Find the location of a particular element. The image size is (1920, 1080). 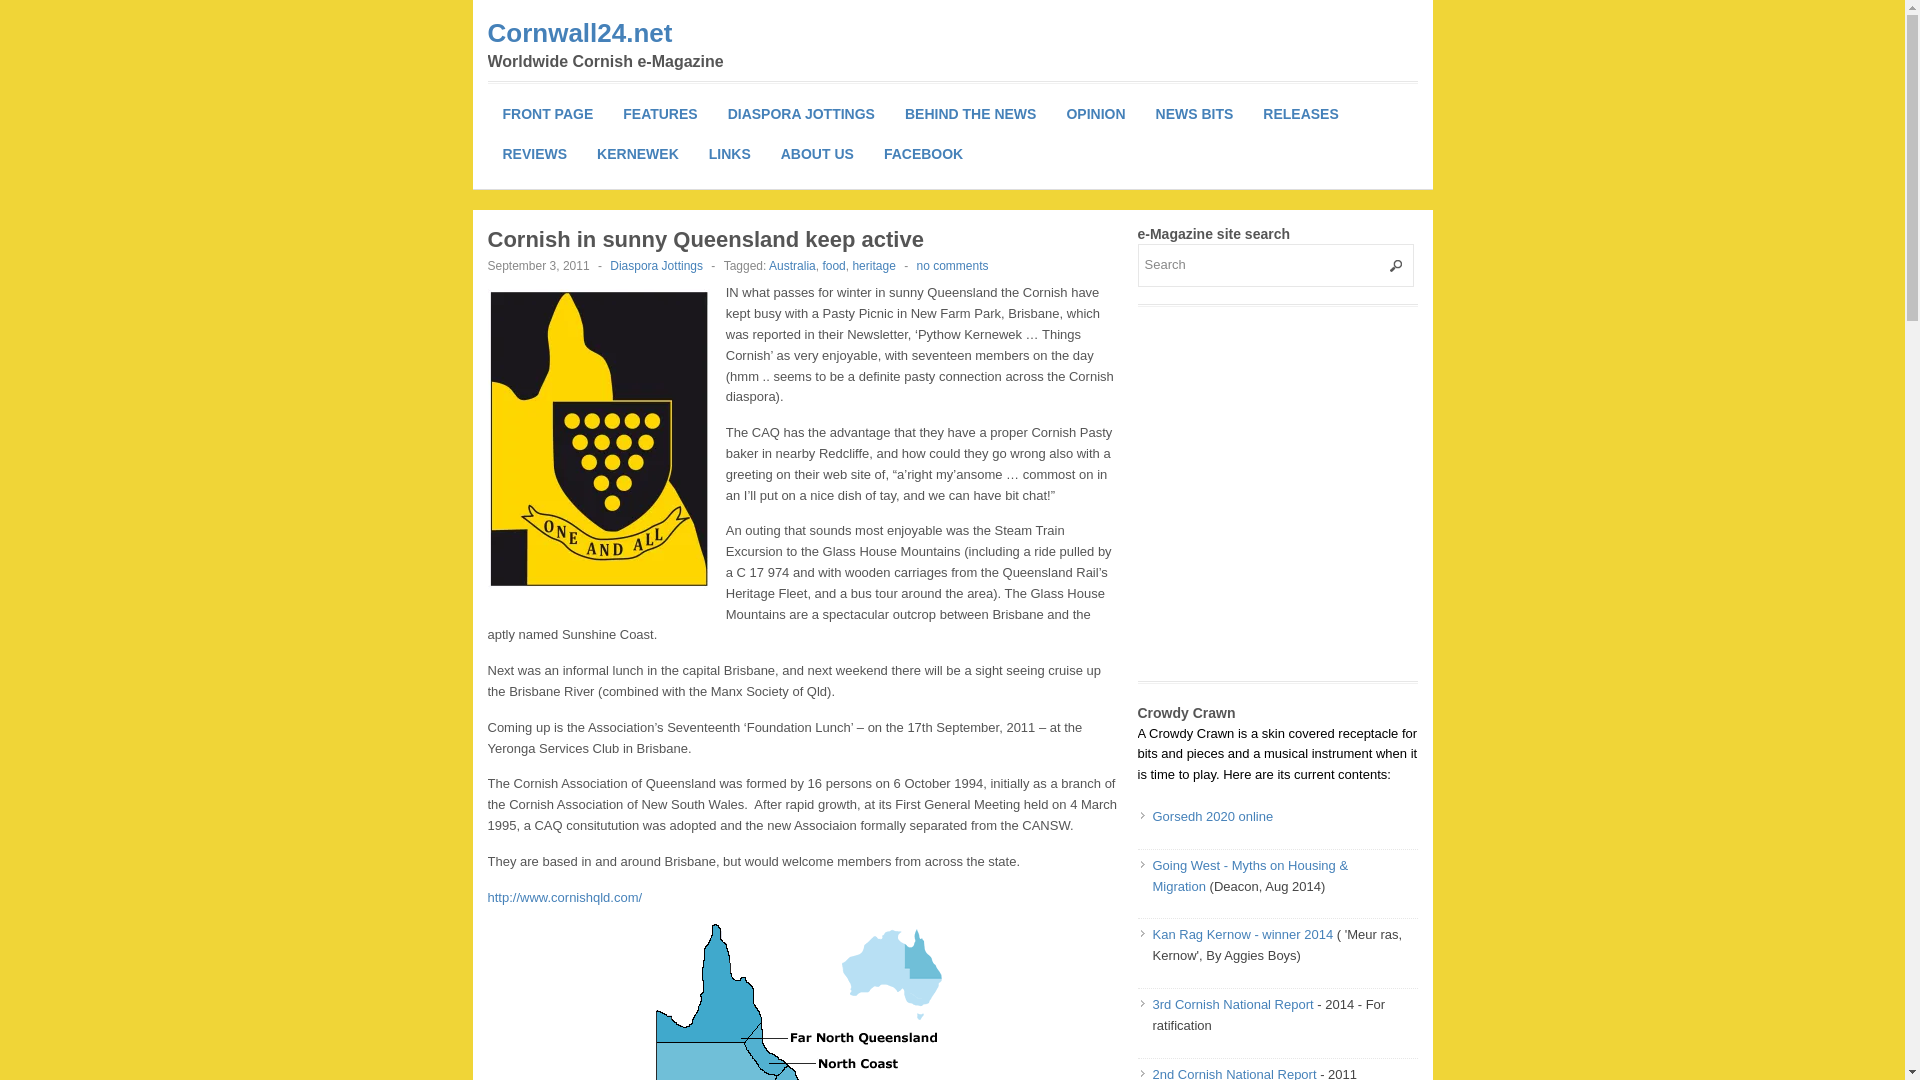

LINKS is located at coordinates (730, 153).